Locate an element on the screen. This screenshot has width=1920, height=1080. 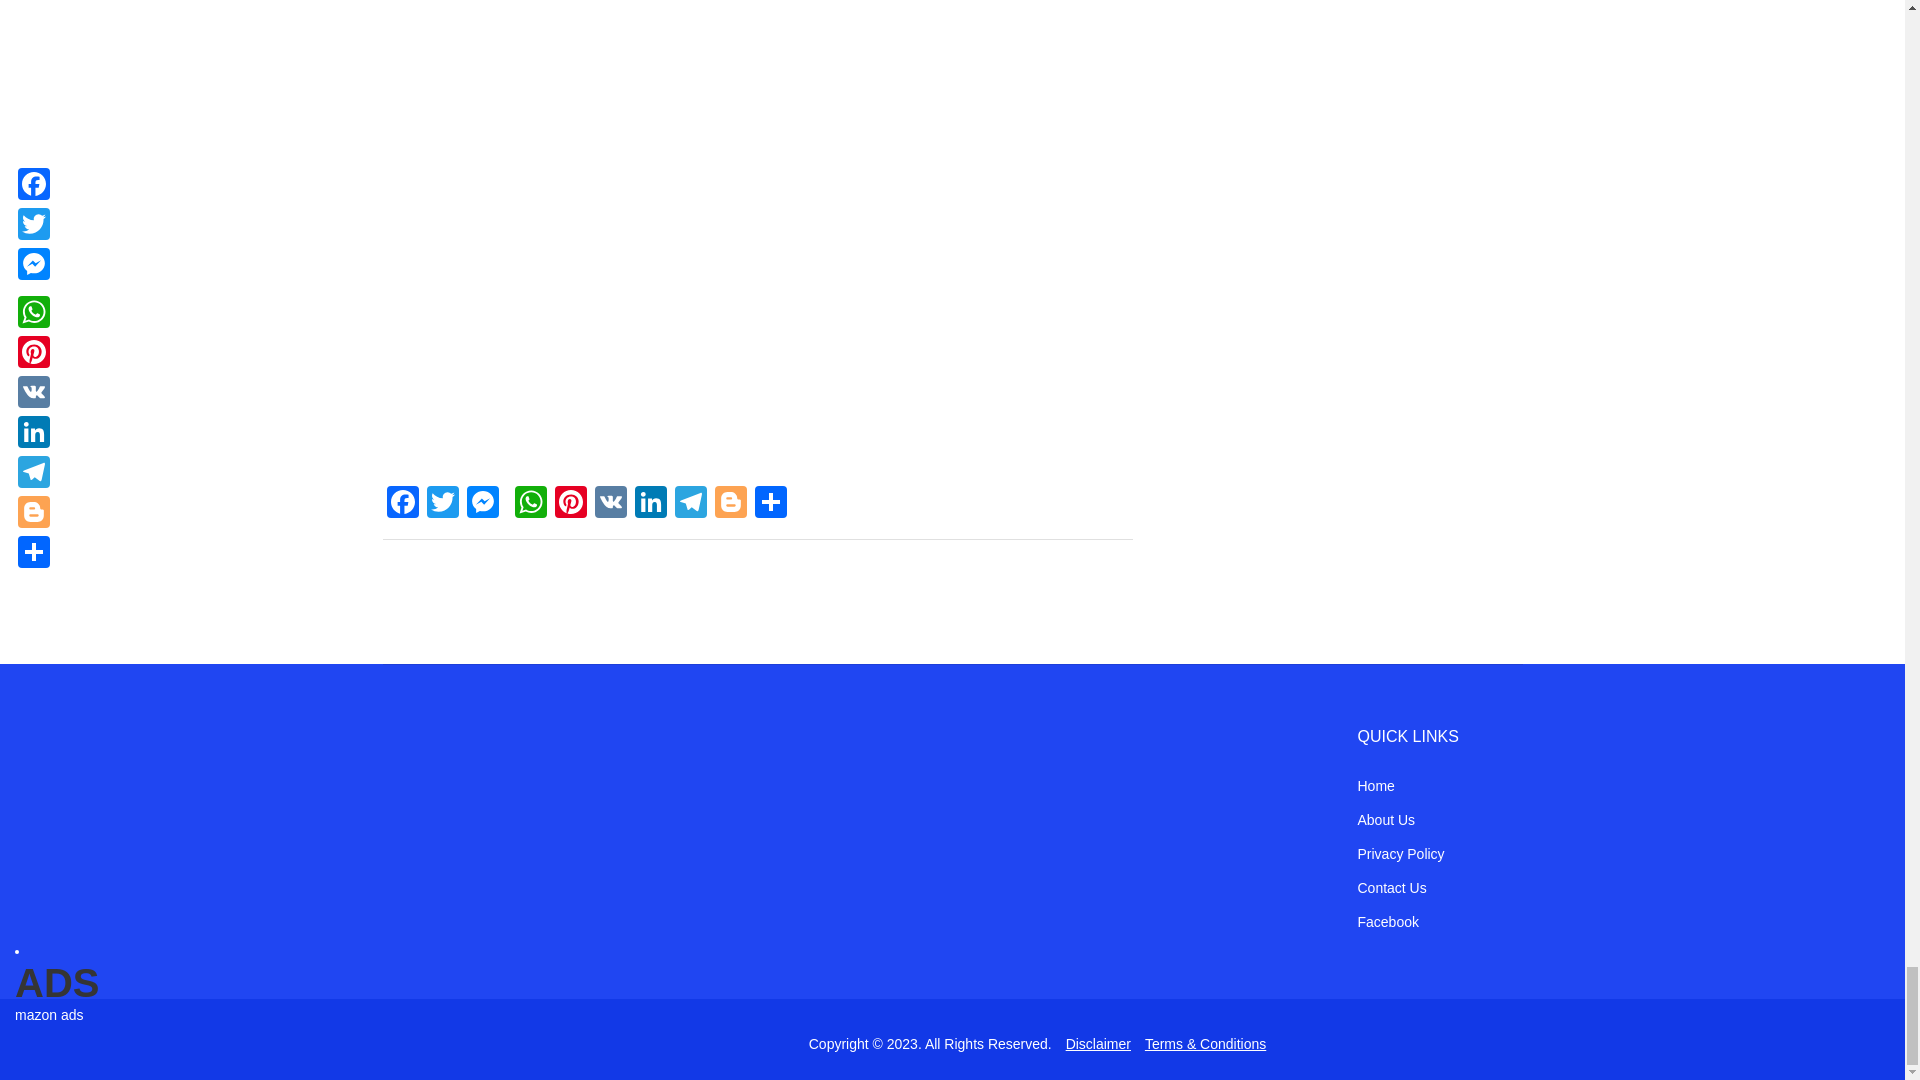
Telegram is located at coordinates (690, 504).